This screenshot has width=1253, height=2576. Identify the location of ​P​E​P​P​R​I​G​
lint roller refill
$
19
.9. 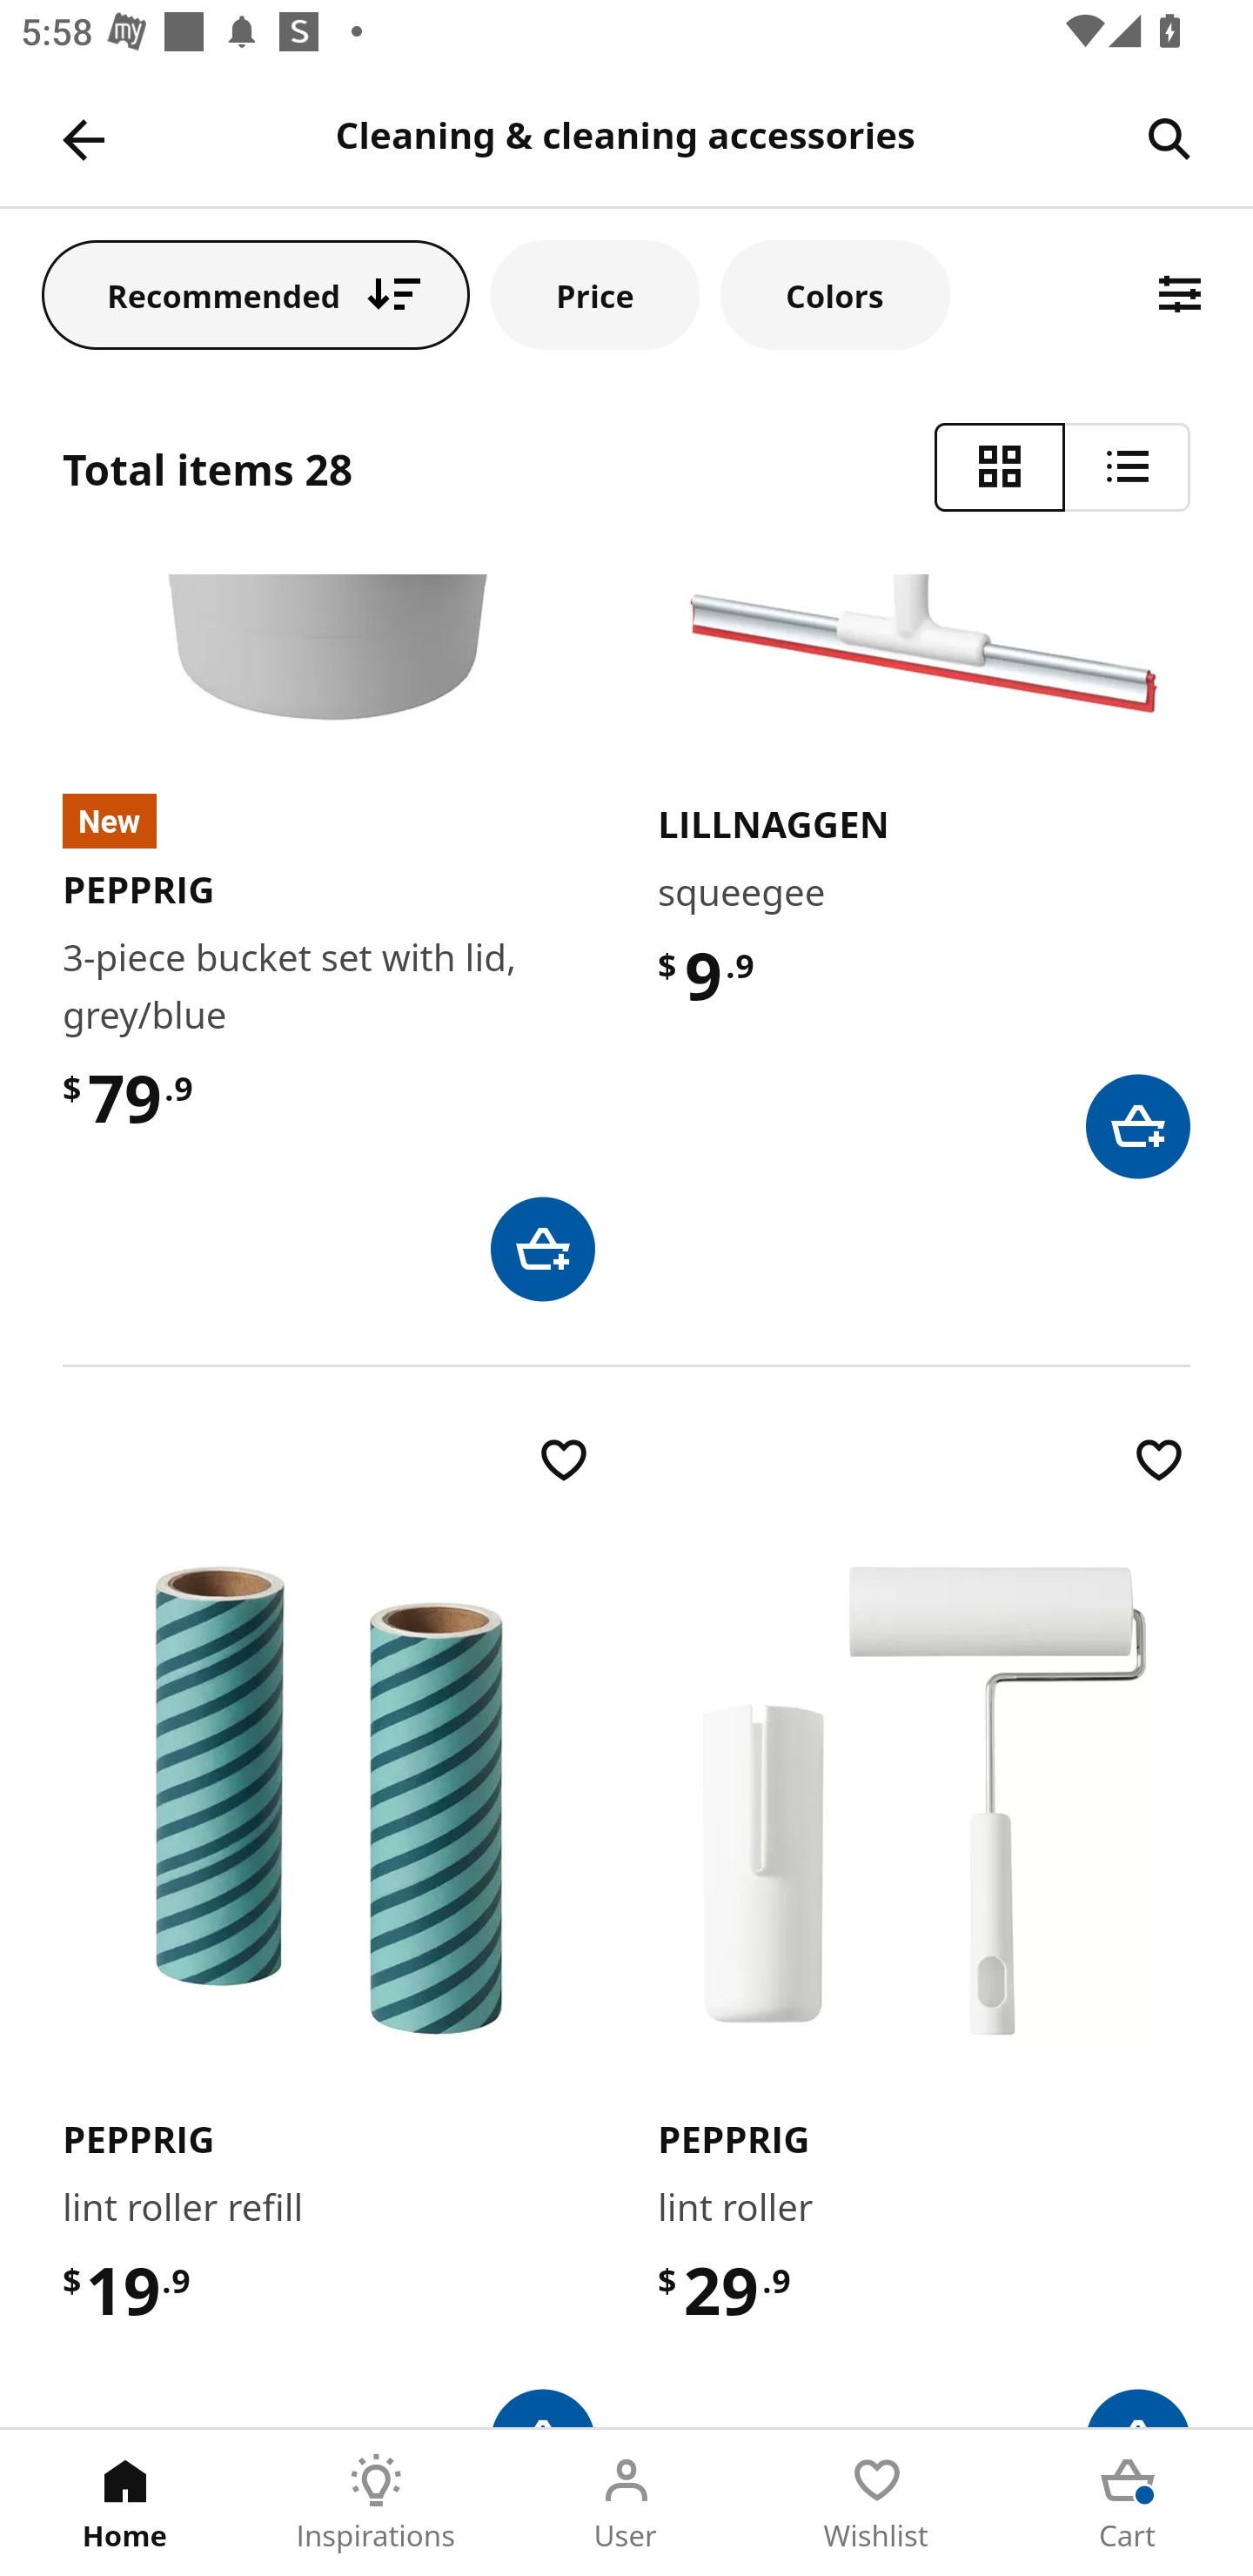
(329, 1928).